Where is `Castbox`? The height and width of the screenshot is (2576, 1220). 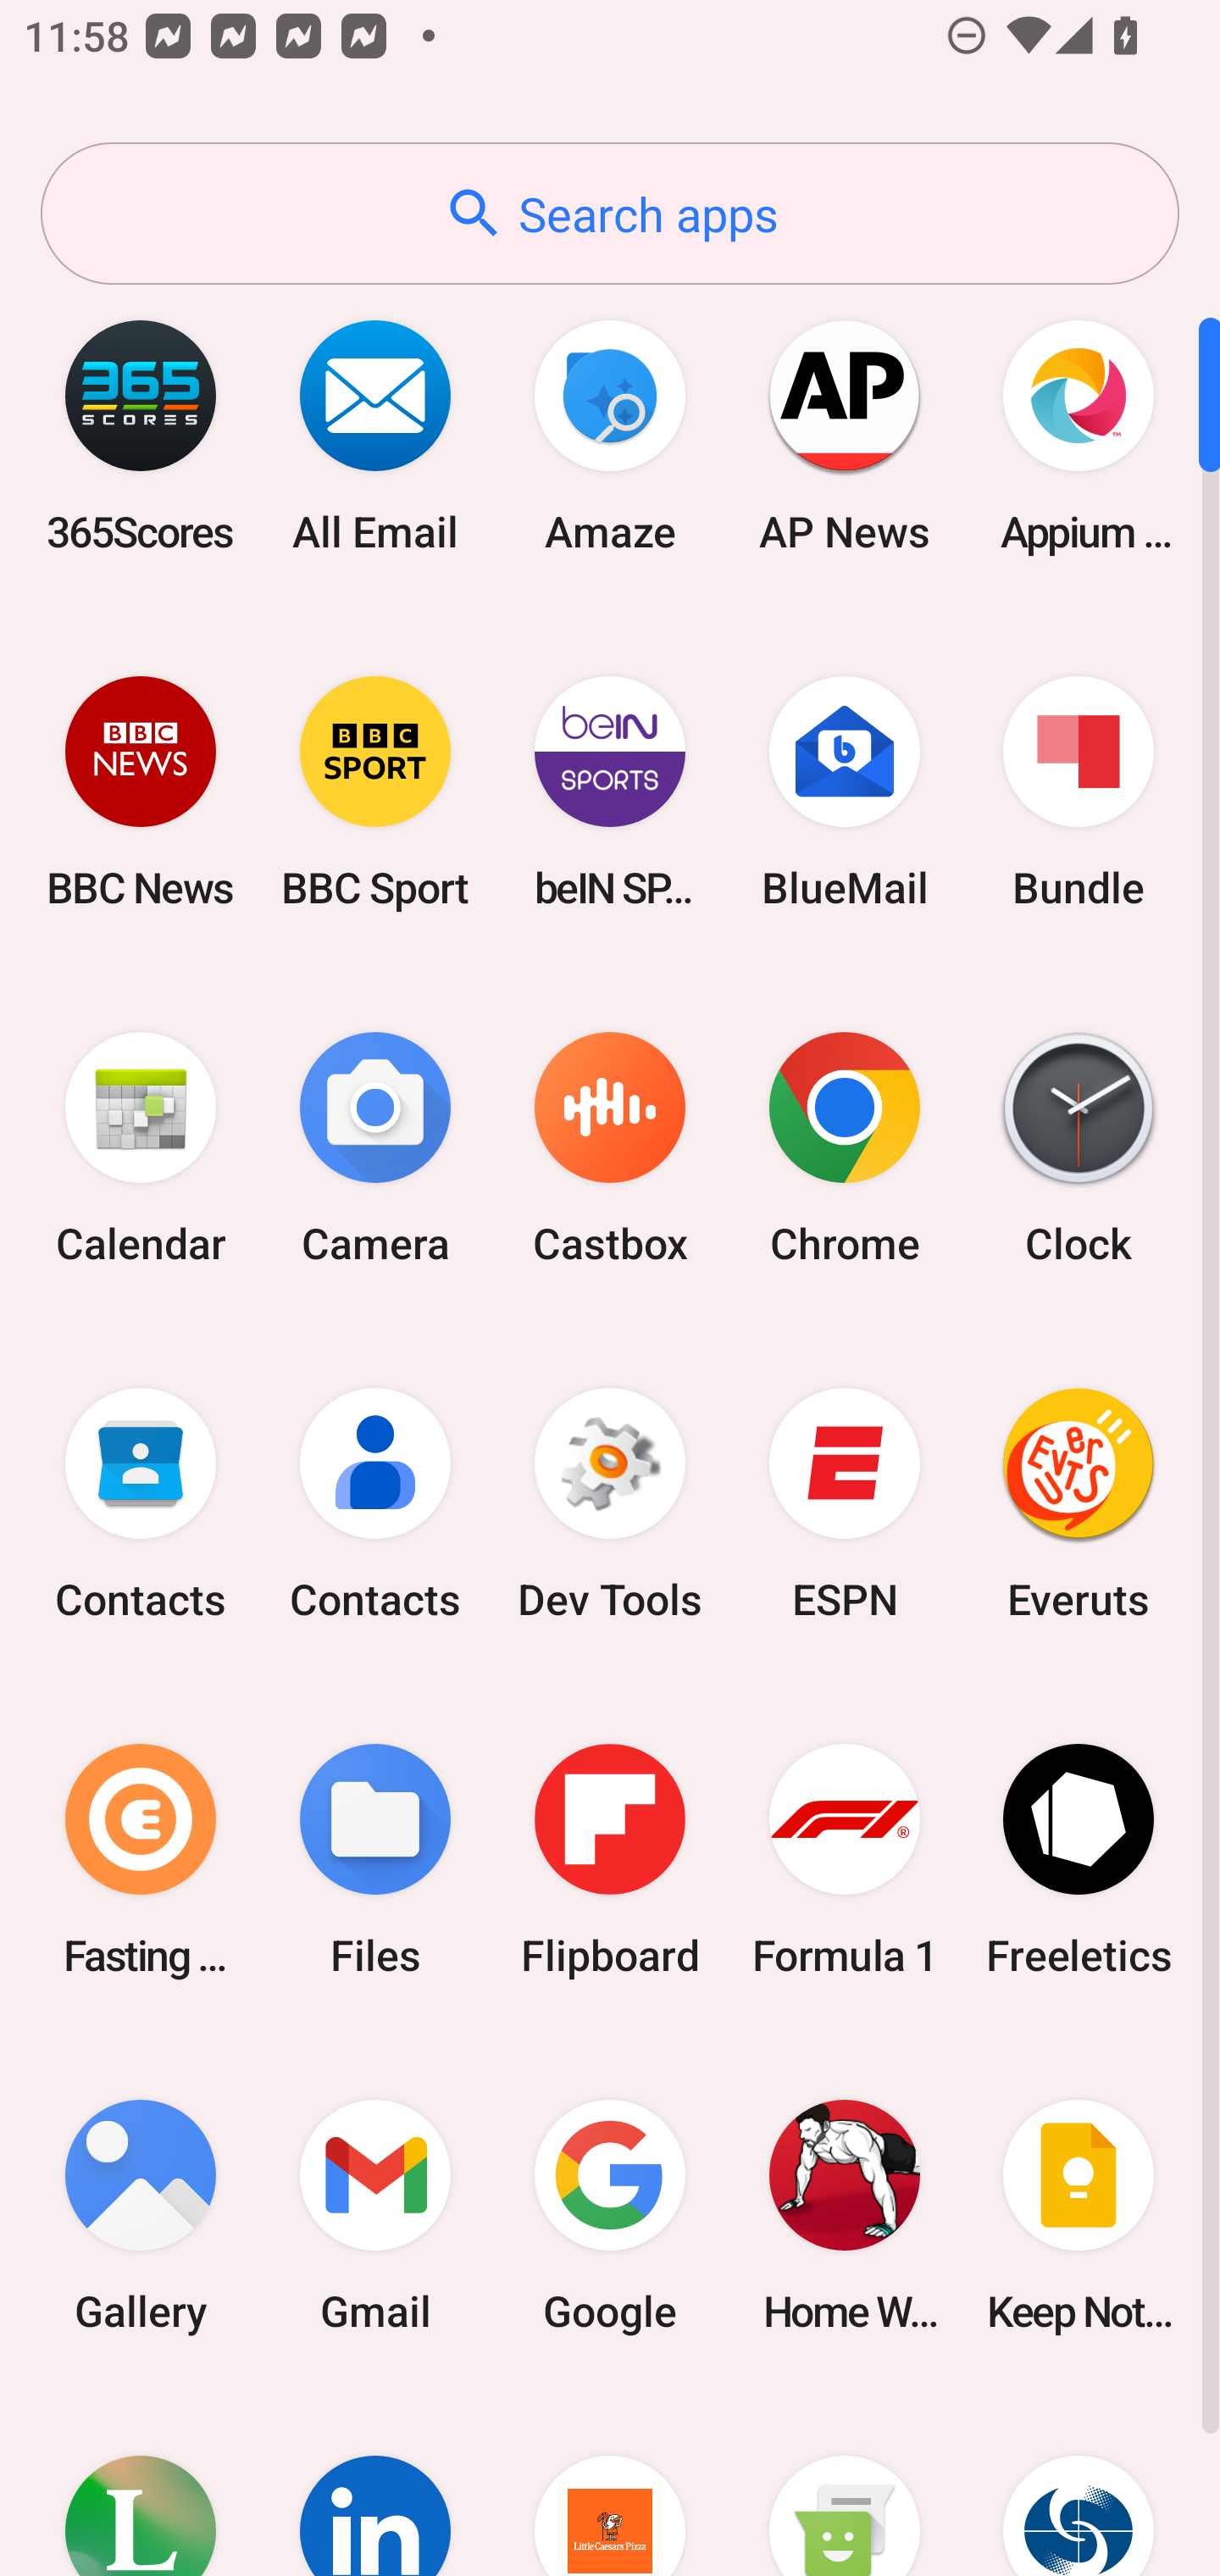
Castbox is located at coordinates (610, 1149).